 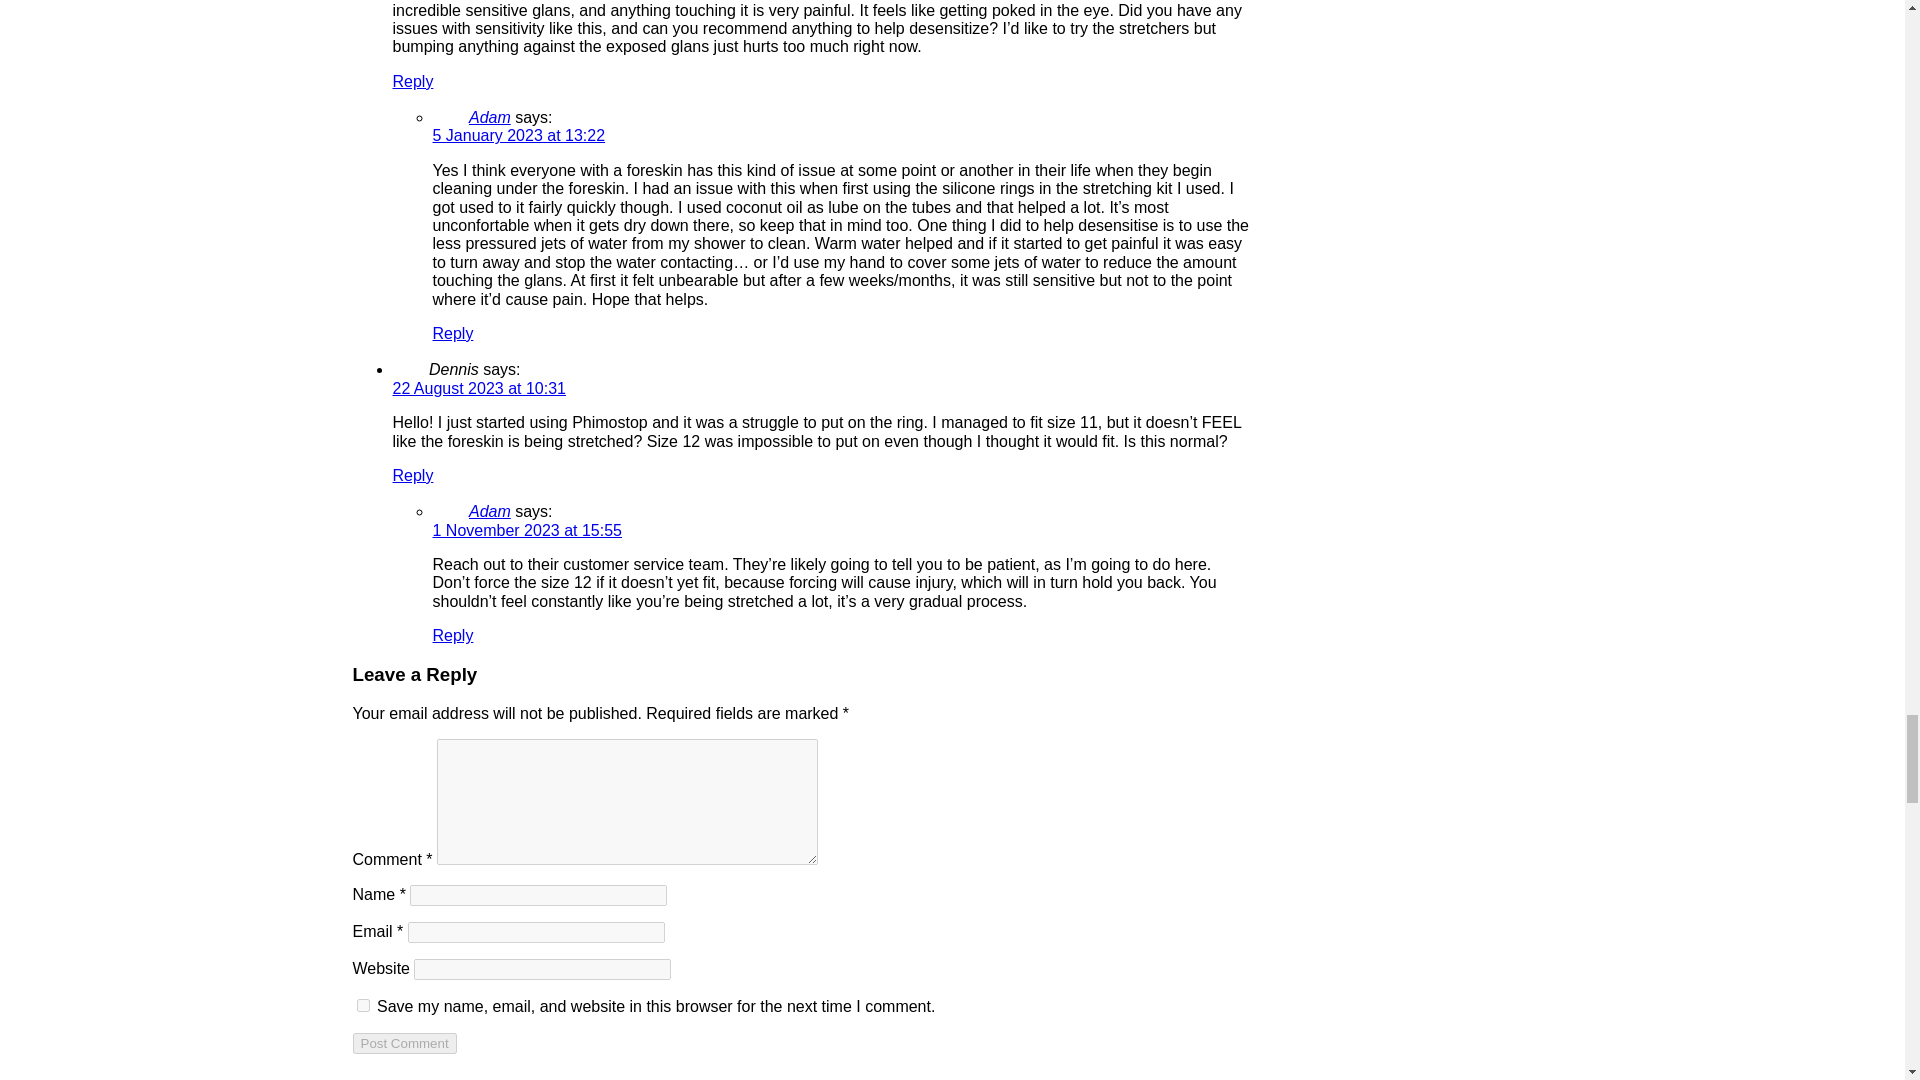 What do you see at coordinates (404, 1043) in the screenshot?
I see `Post Comment` at bounding box center [404, 1043].